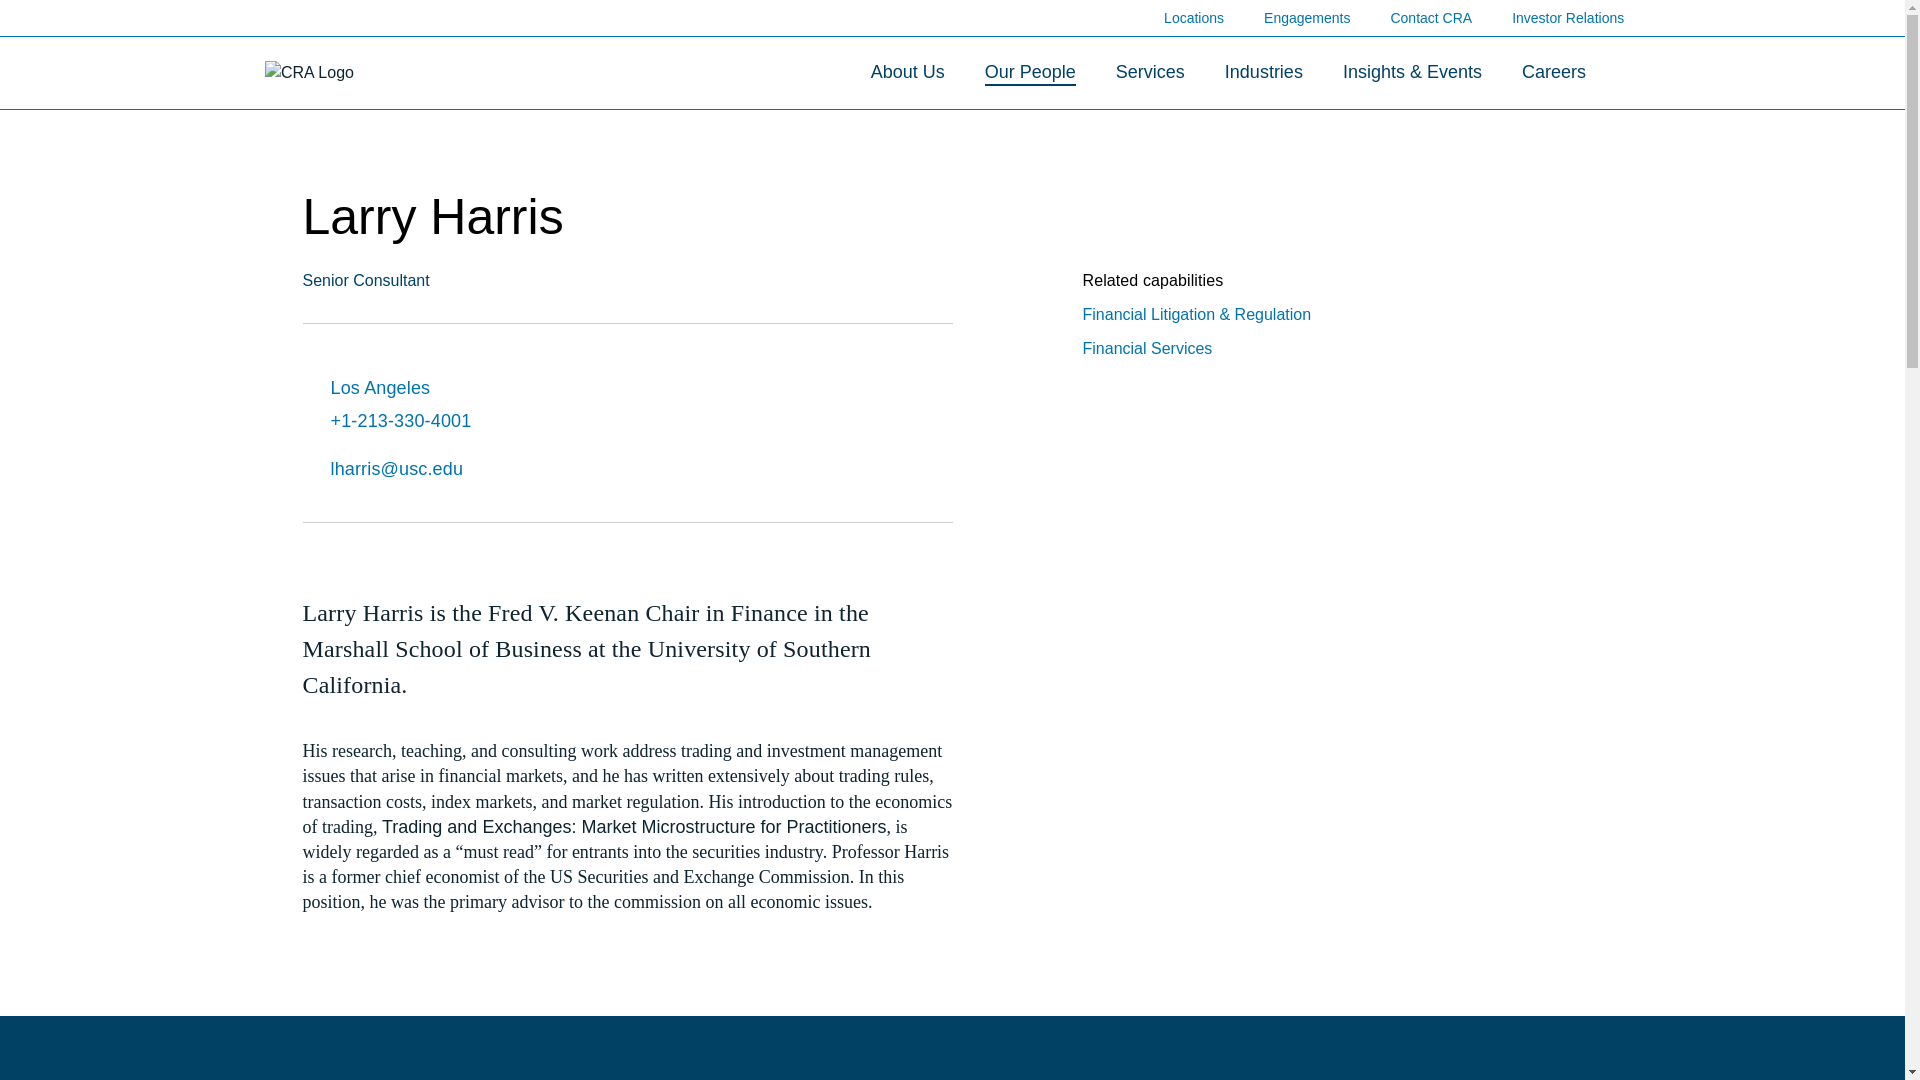 This screenshot has width=1920, height=1080. I want to click on Careers, so click(1554, 72).